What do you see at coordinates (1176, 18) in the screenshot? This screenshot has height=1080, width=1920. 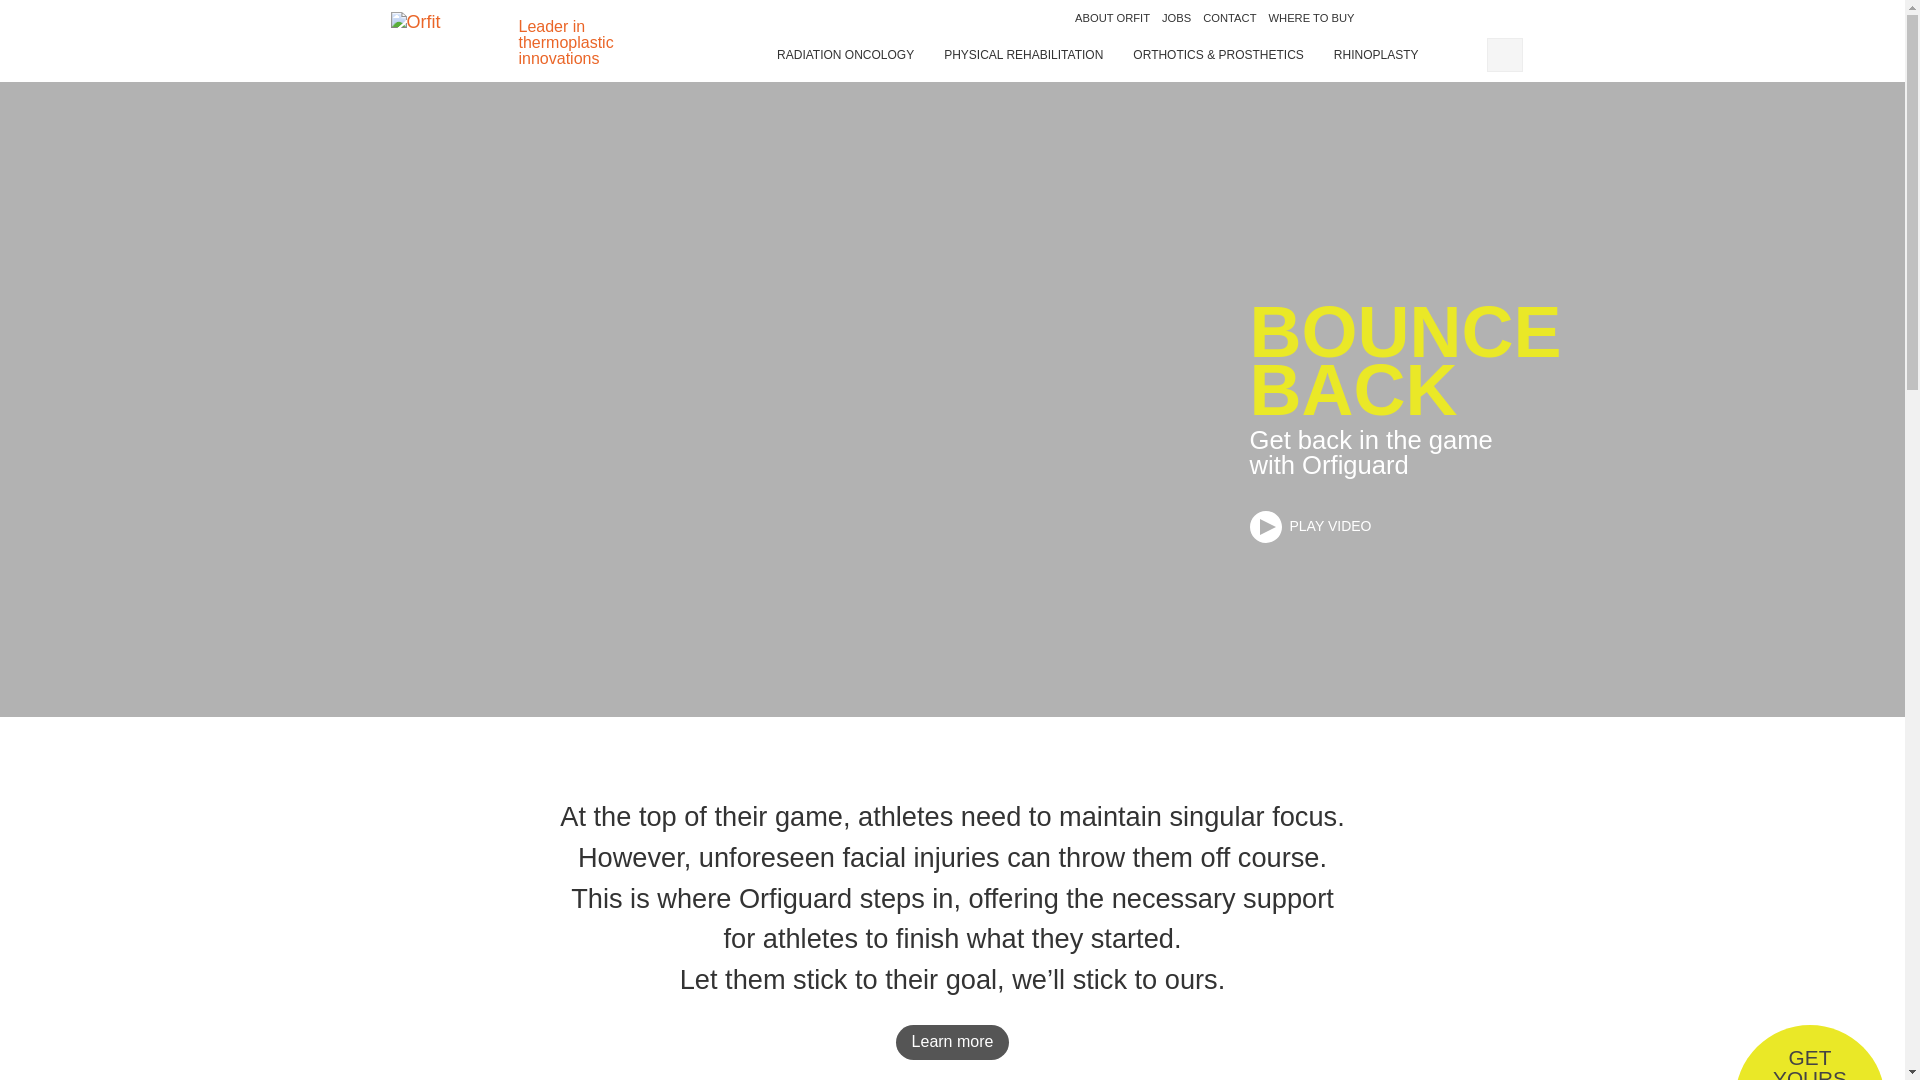 I see `JOBS` at bounding box center [1176, 18].